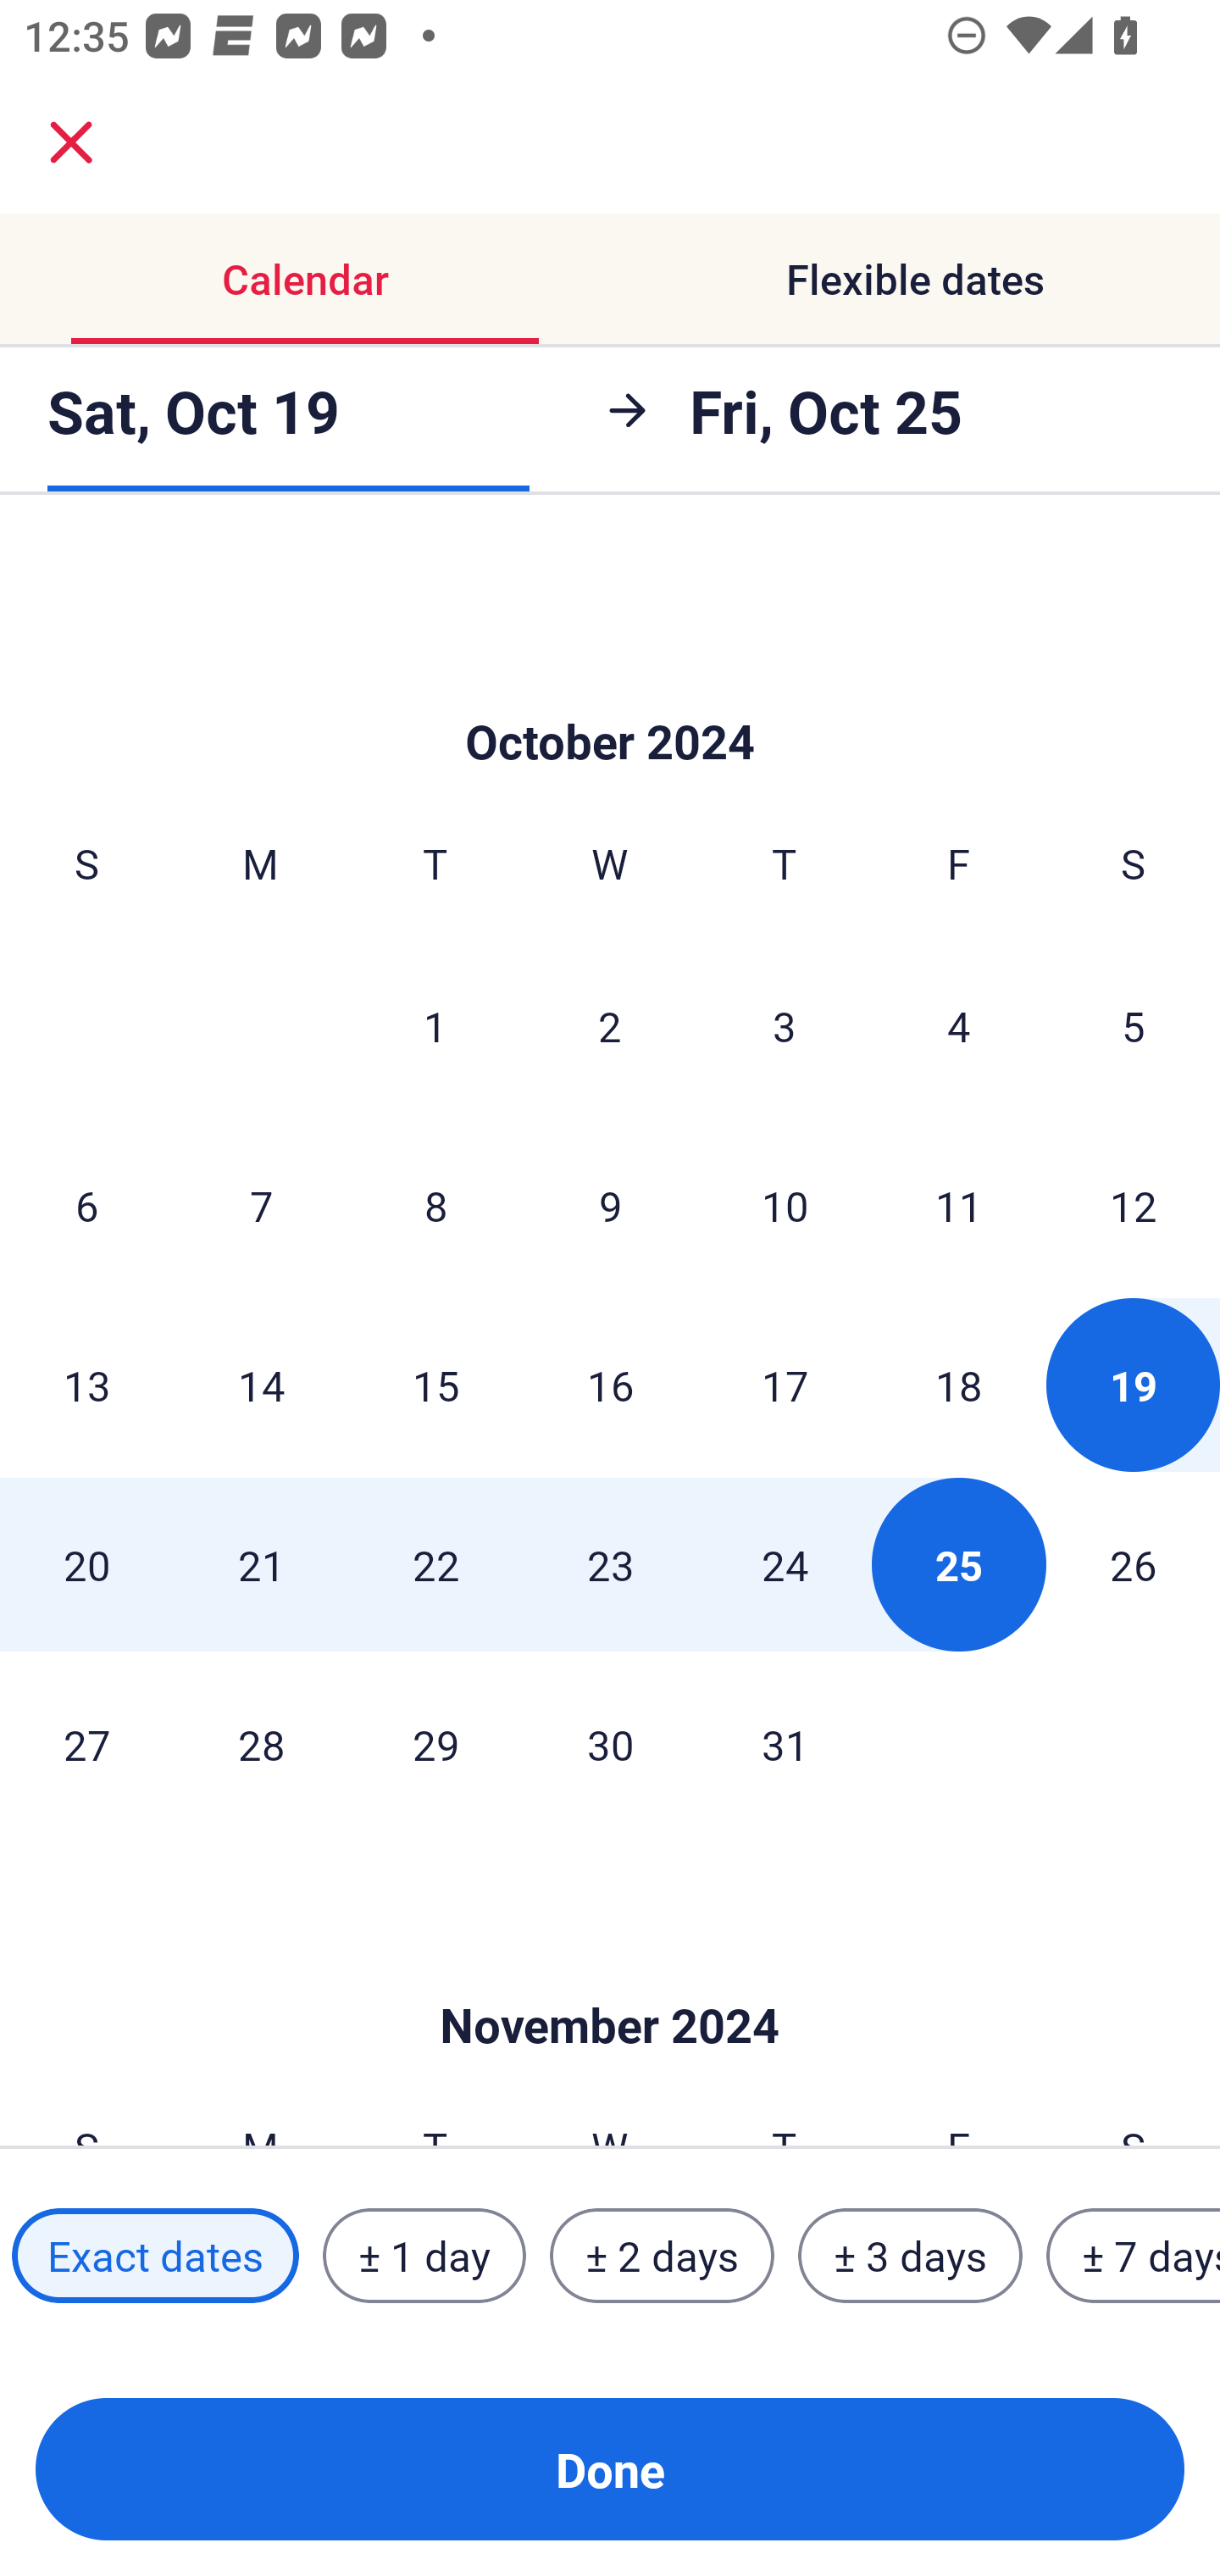 This screenshot has height=2576, width=1220. What do you see at coordinates (1134, 1564) in the screenshot?
I see `26 Saturday, October 26, 2024` at bounding box center [1134, 1564].